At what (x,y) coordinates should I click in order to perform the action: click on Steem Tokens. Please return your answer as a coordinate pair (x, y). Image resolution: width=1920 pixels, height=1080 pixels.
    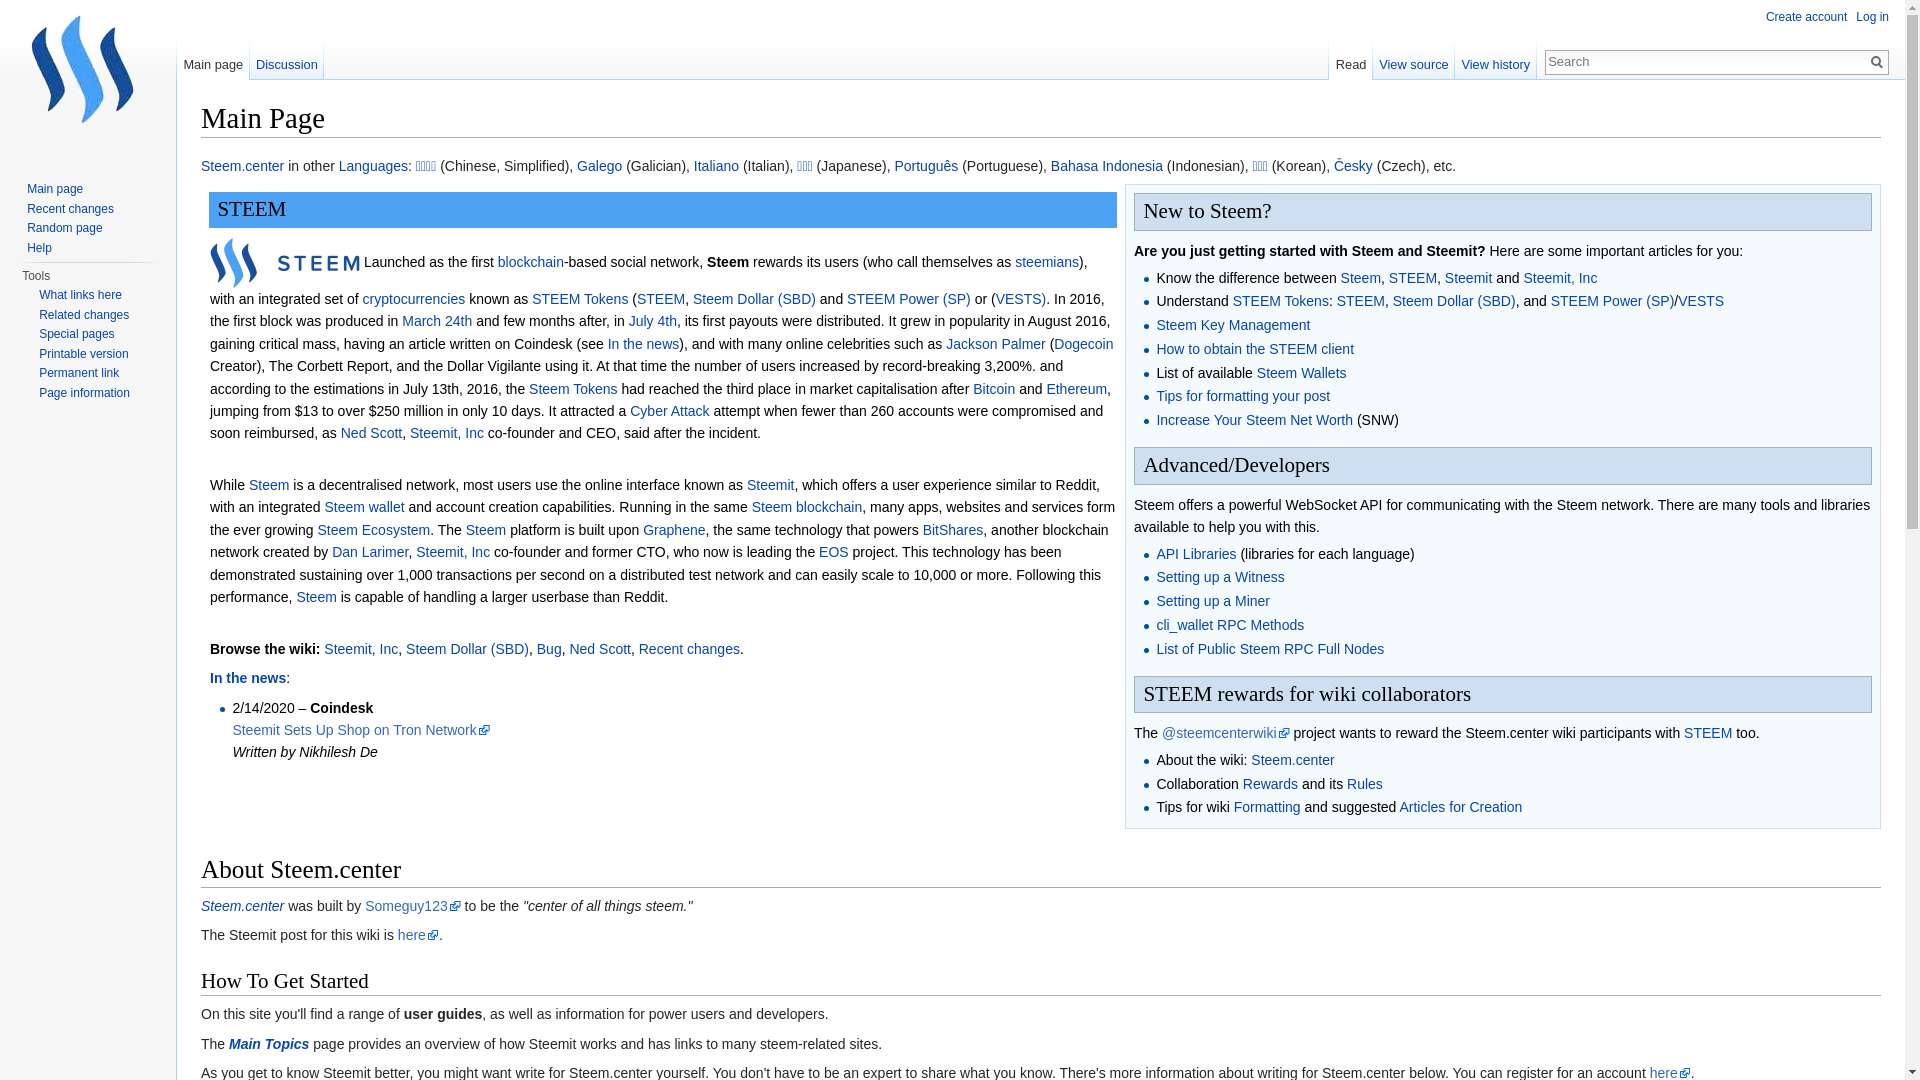
    Looking at the image, I should click on (573, 388).